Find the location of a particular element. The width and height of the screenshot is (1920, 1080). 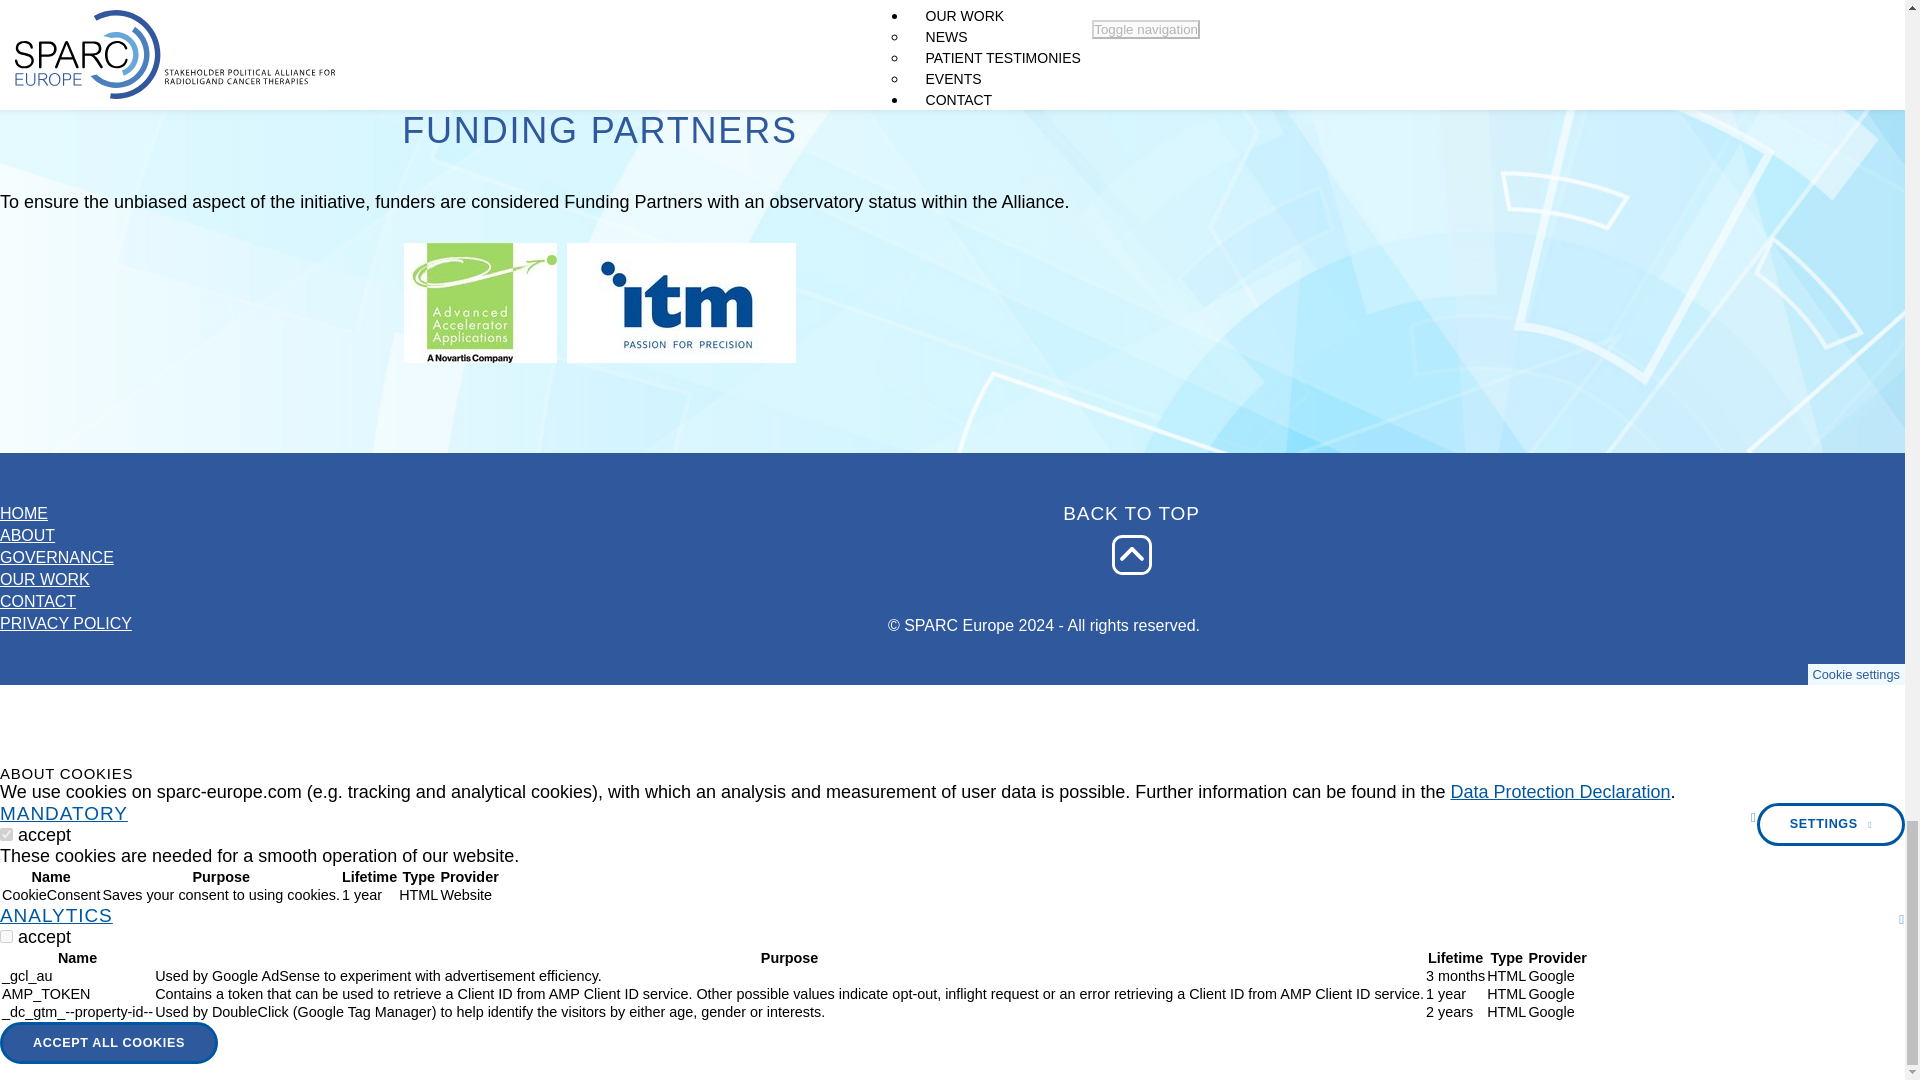

ABOUT is located at coordinates (66, 535).